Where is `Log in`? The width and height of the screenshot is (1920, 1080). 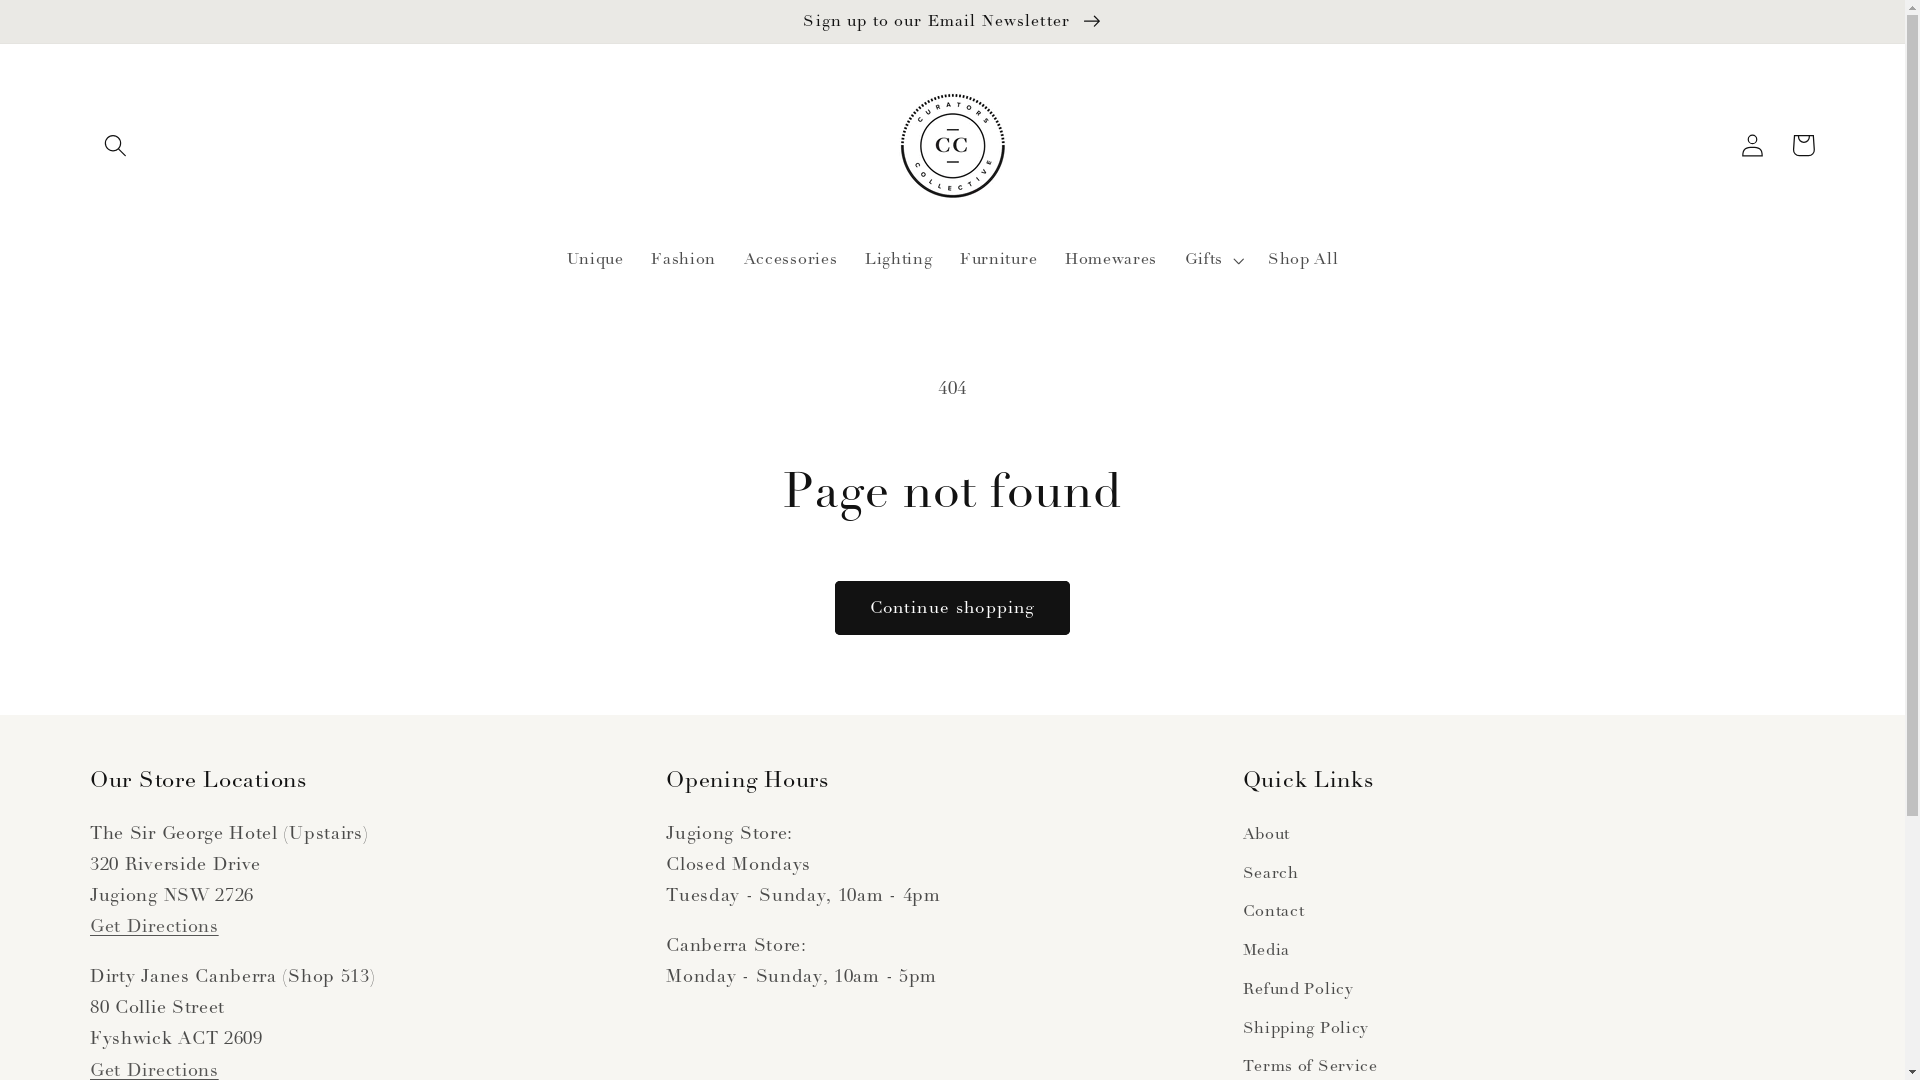
Log in is located at coordinates (1754, 146).